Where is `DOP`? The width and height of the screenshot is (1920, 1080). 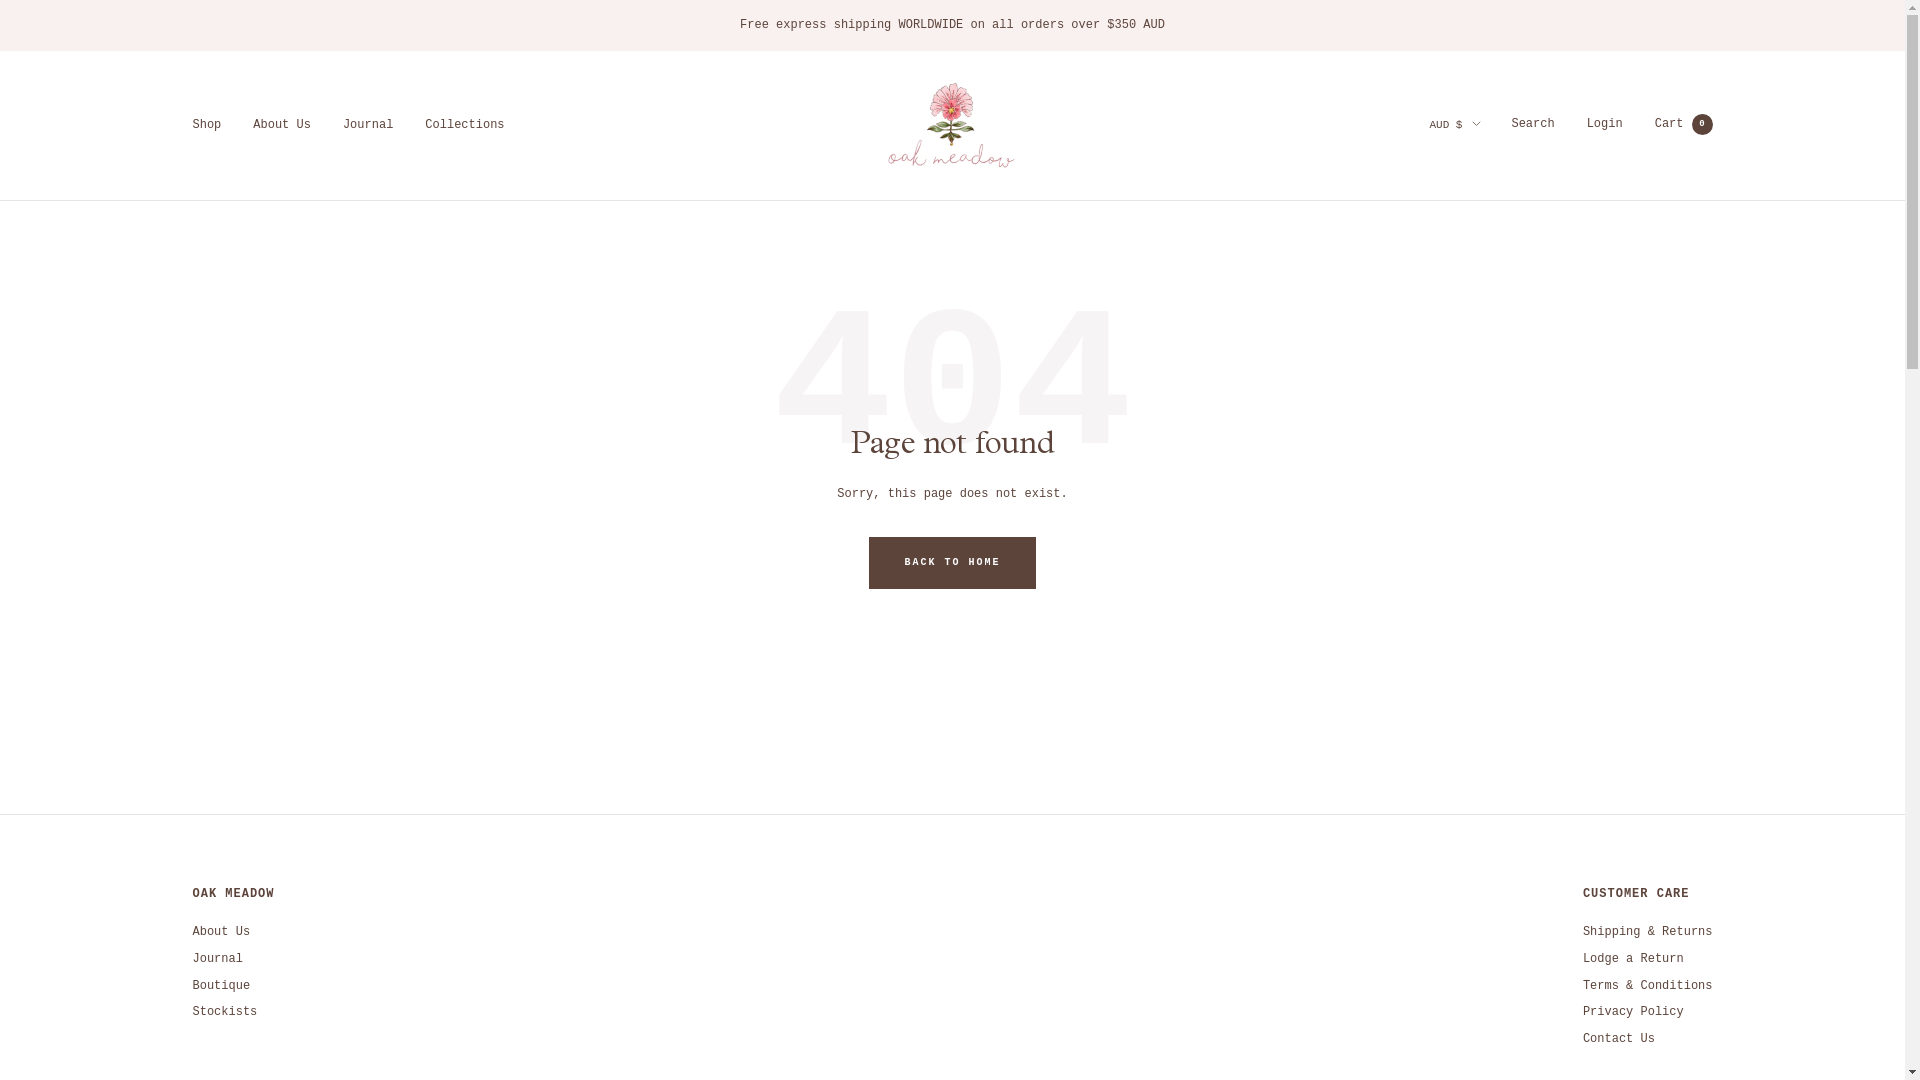 DOP is located at coordinates (1437, 940).